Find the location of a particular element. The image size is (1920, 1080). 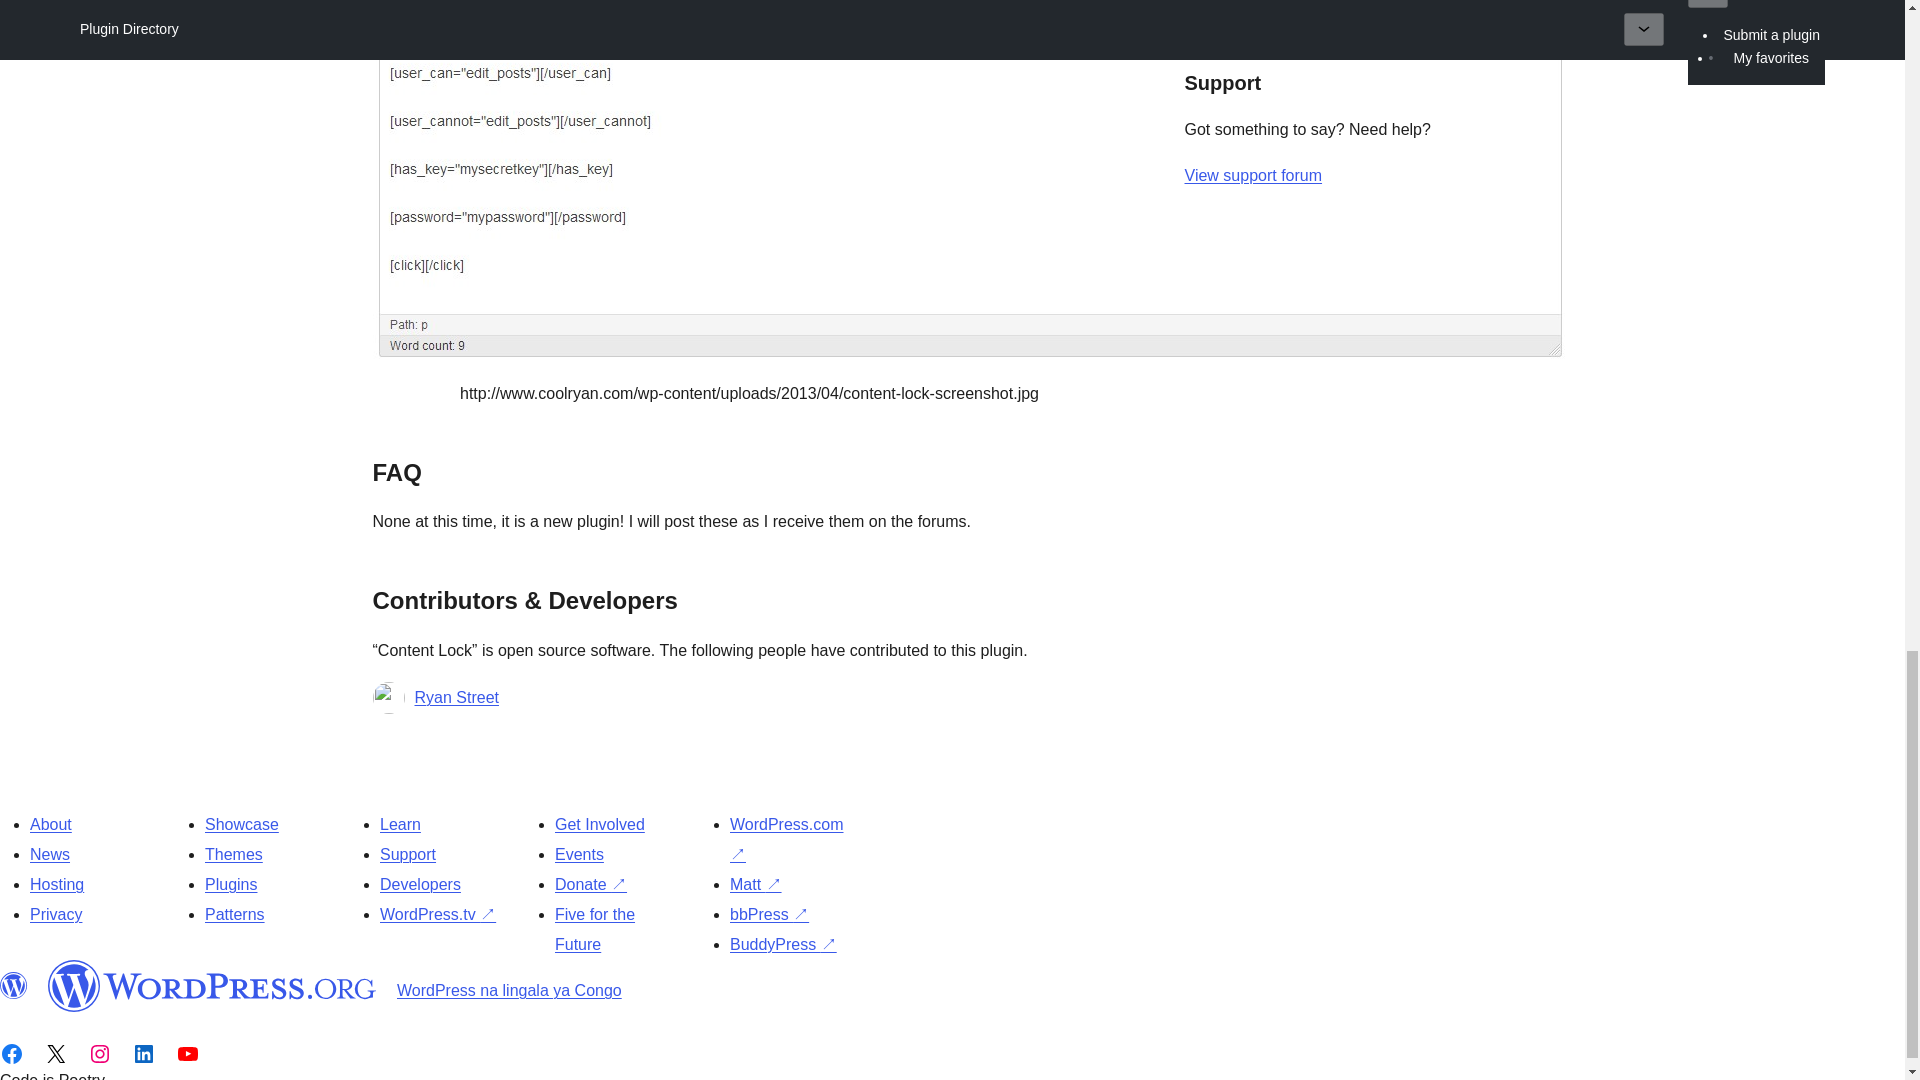

Ryan Street is located at coordinates (456, 697).